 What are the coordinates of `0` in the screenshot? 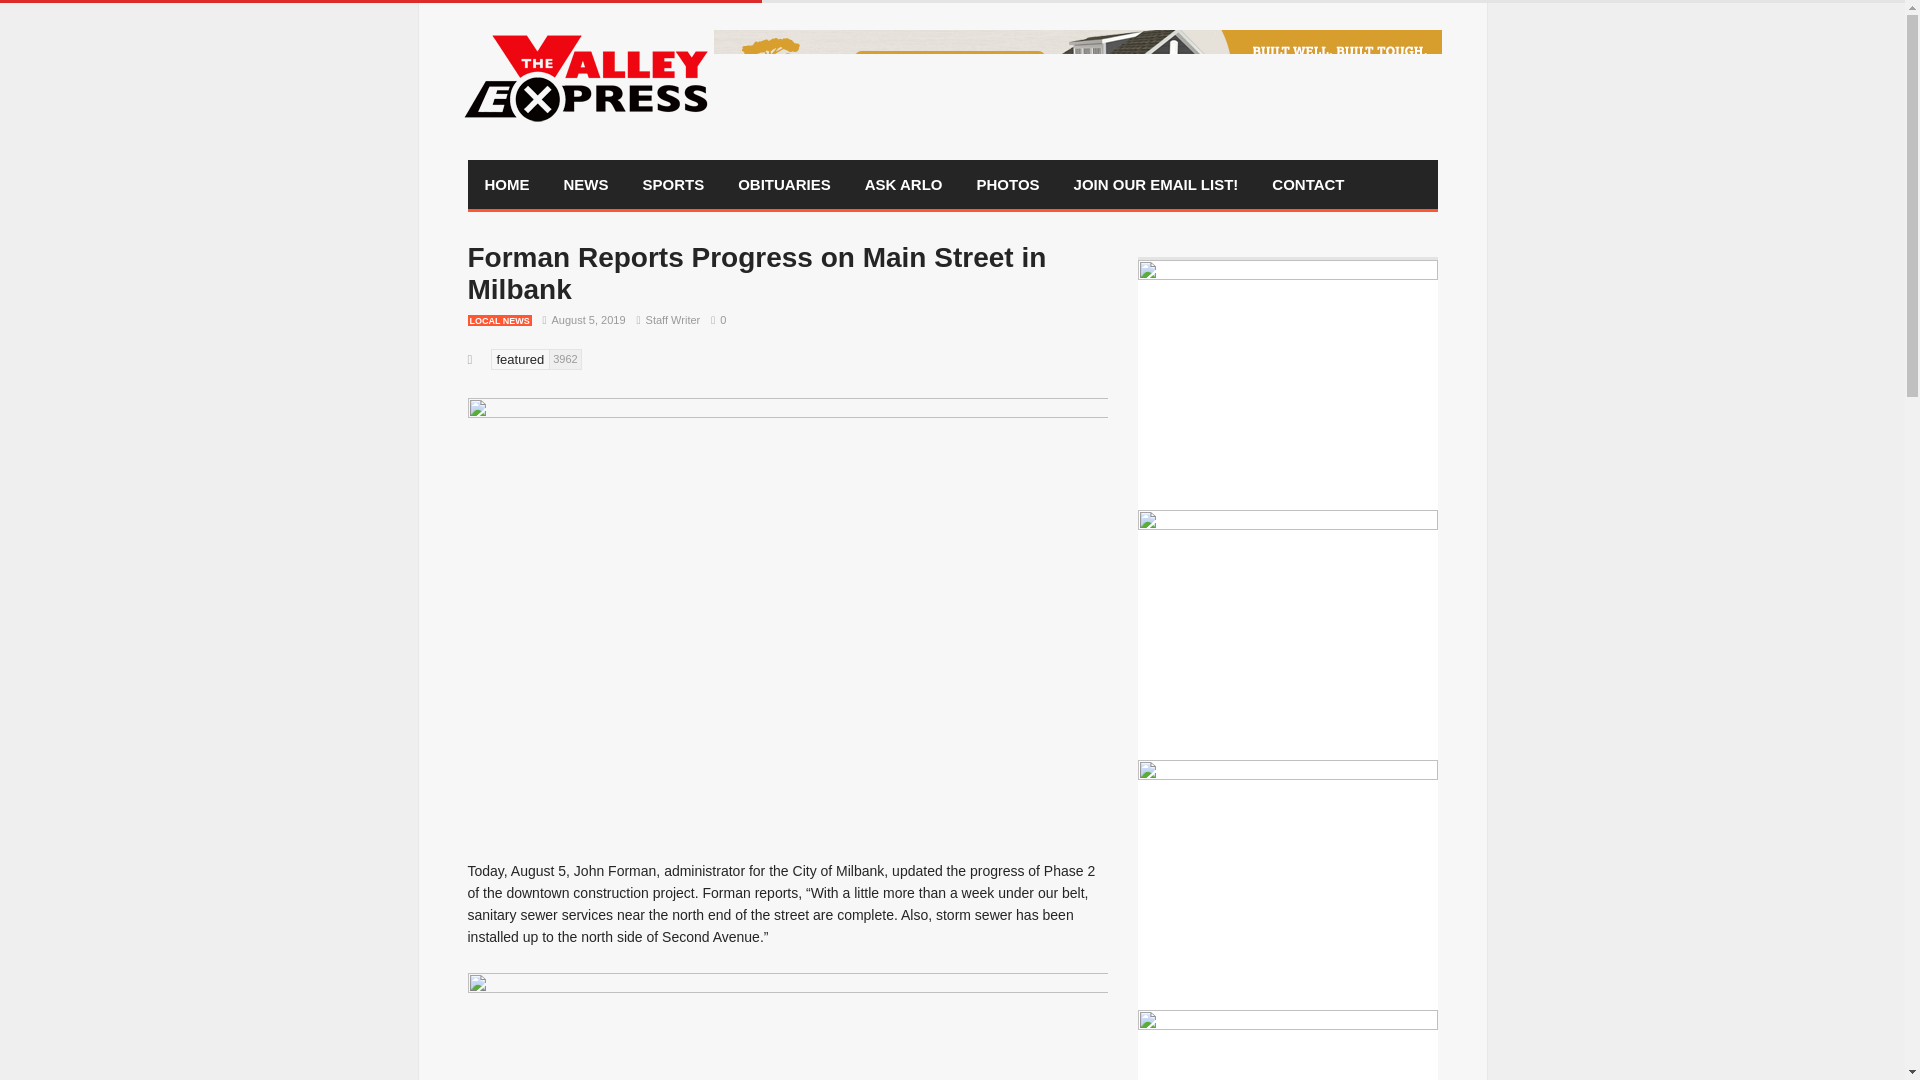 It's located at (714, 320).